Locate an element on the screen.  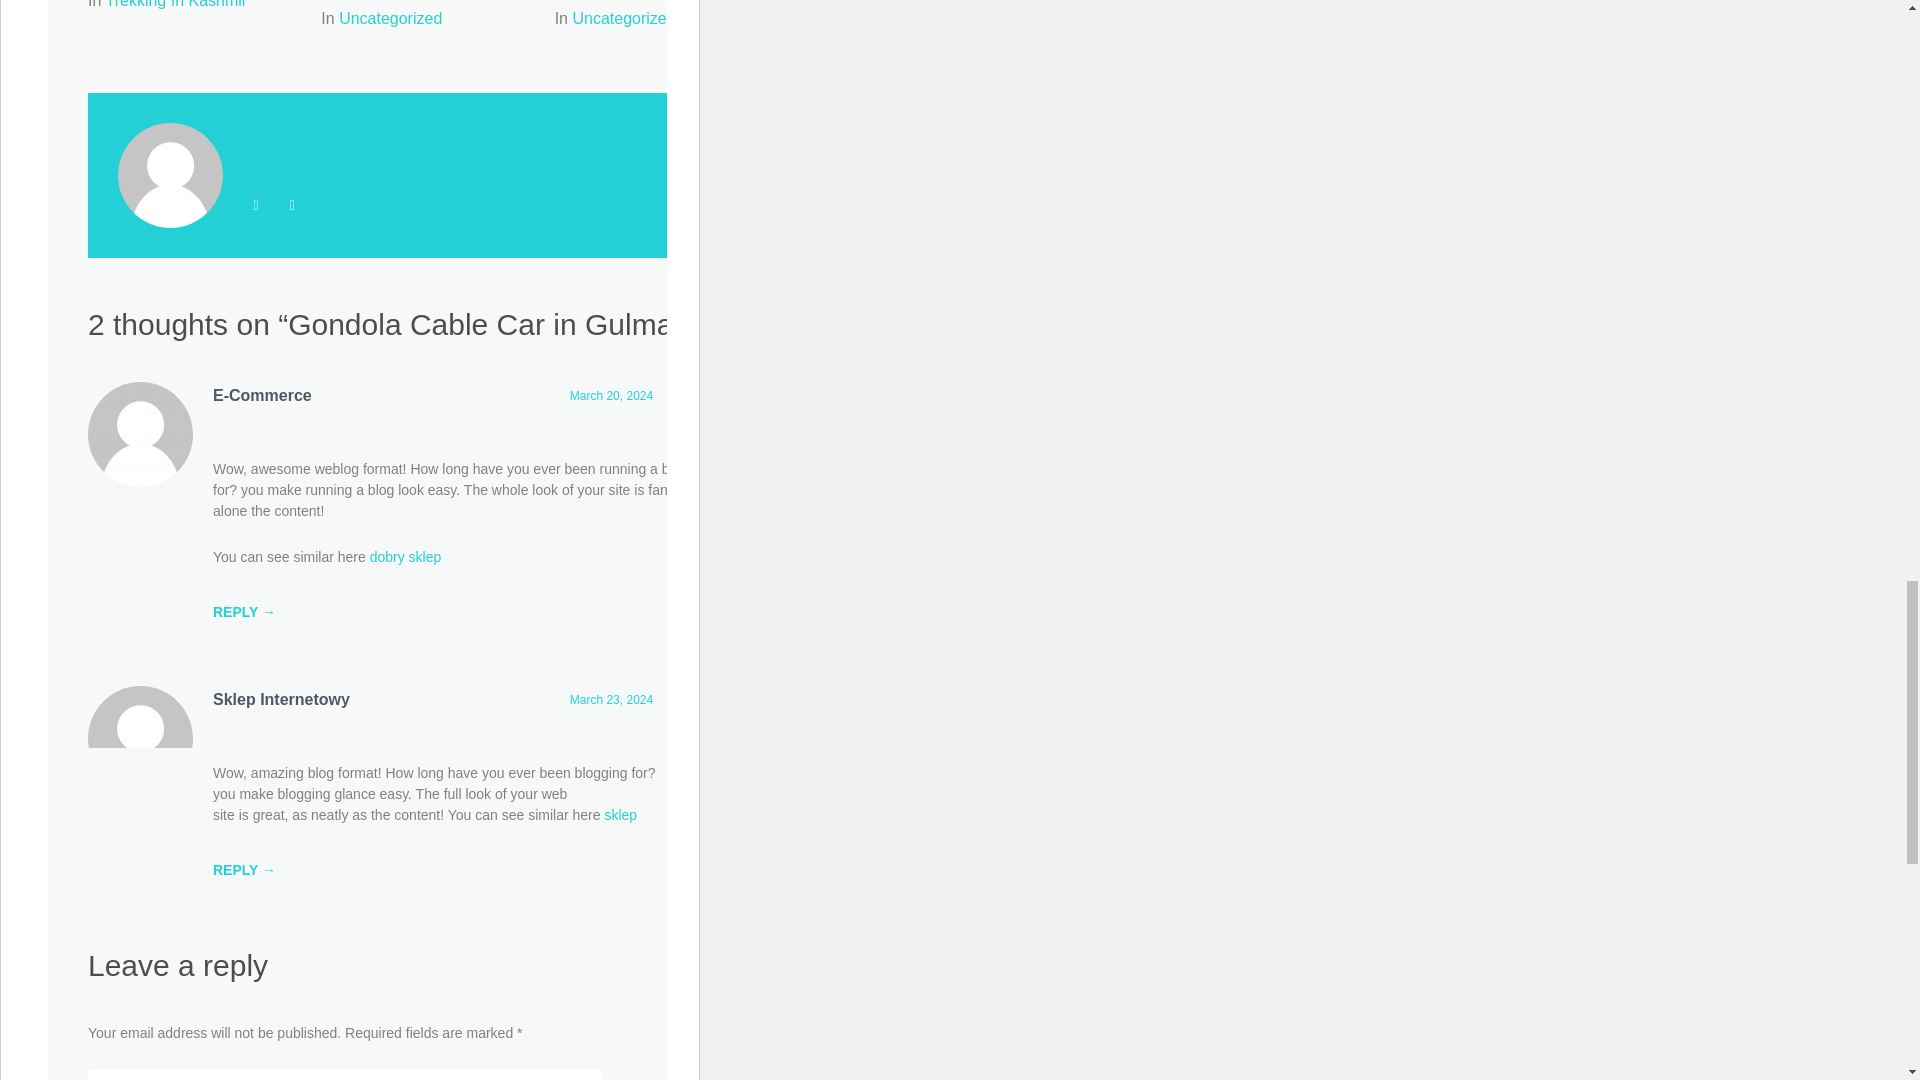
Sklep Internetowy is located at coordinates (281, 700).